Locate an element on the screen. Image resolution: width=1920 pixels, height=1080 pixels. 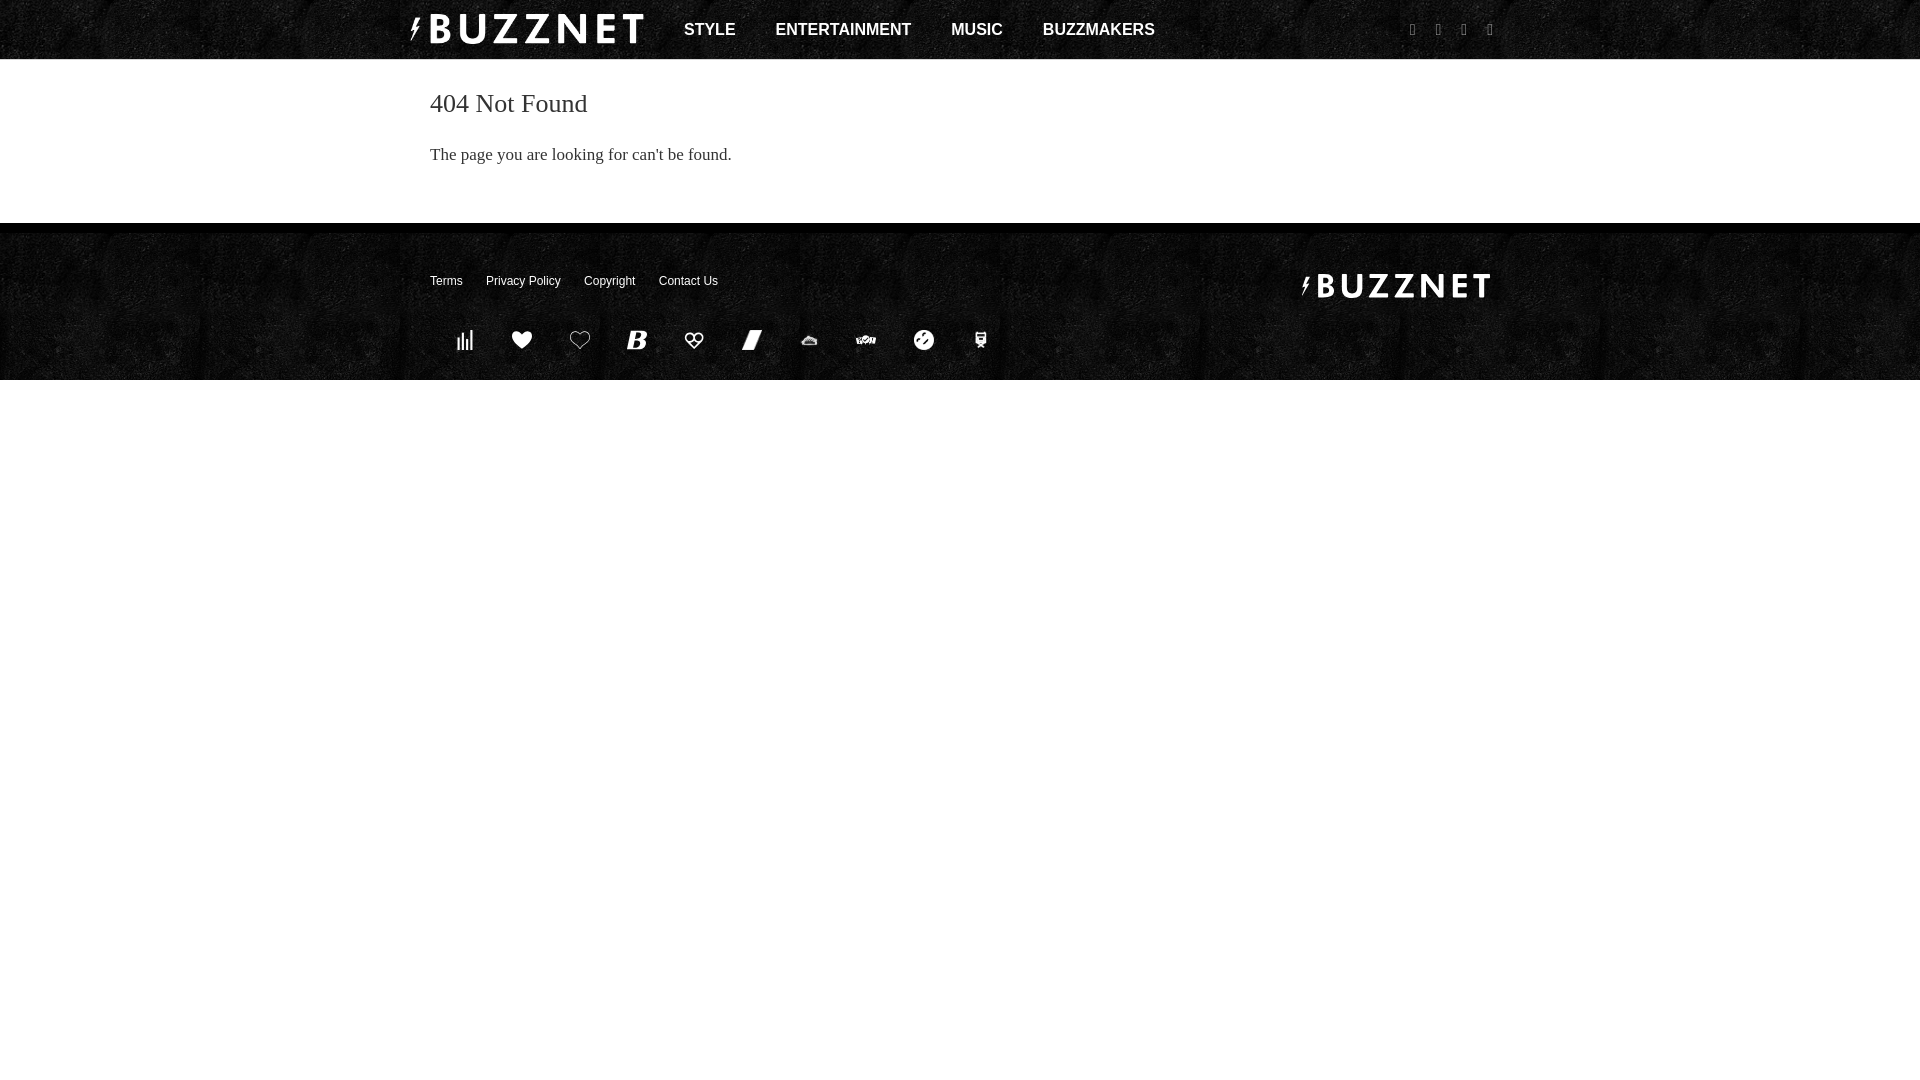
Post Fun is located at coordinates (579, 339).